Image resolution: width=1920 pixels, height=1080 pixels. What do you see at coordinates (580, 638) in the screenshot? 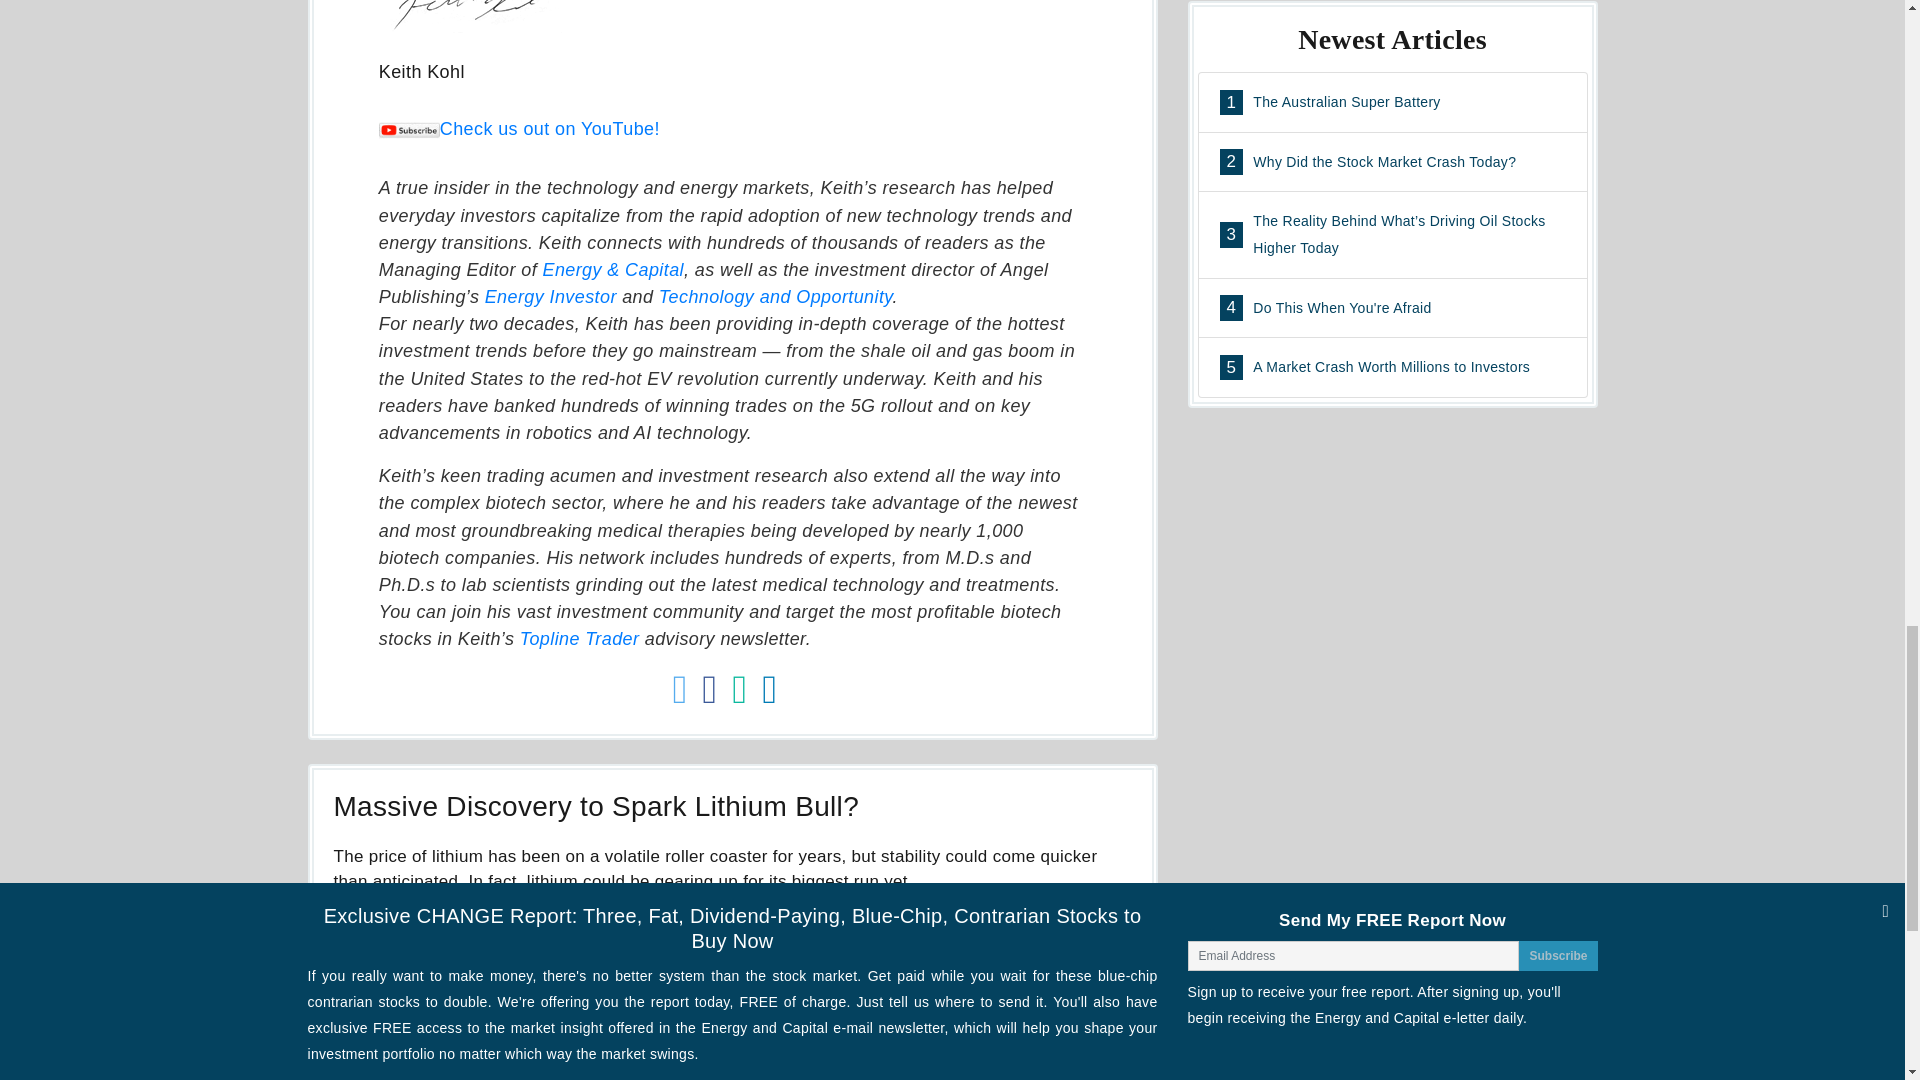
I see `Topline Trader` at bounding box center [580, 638].